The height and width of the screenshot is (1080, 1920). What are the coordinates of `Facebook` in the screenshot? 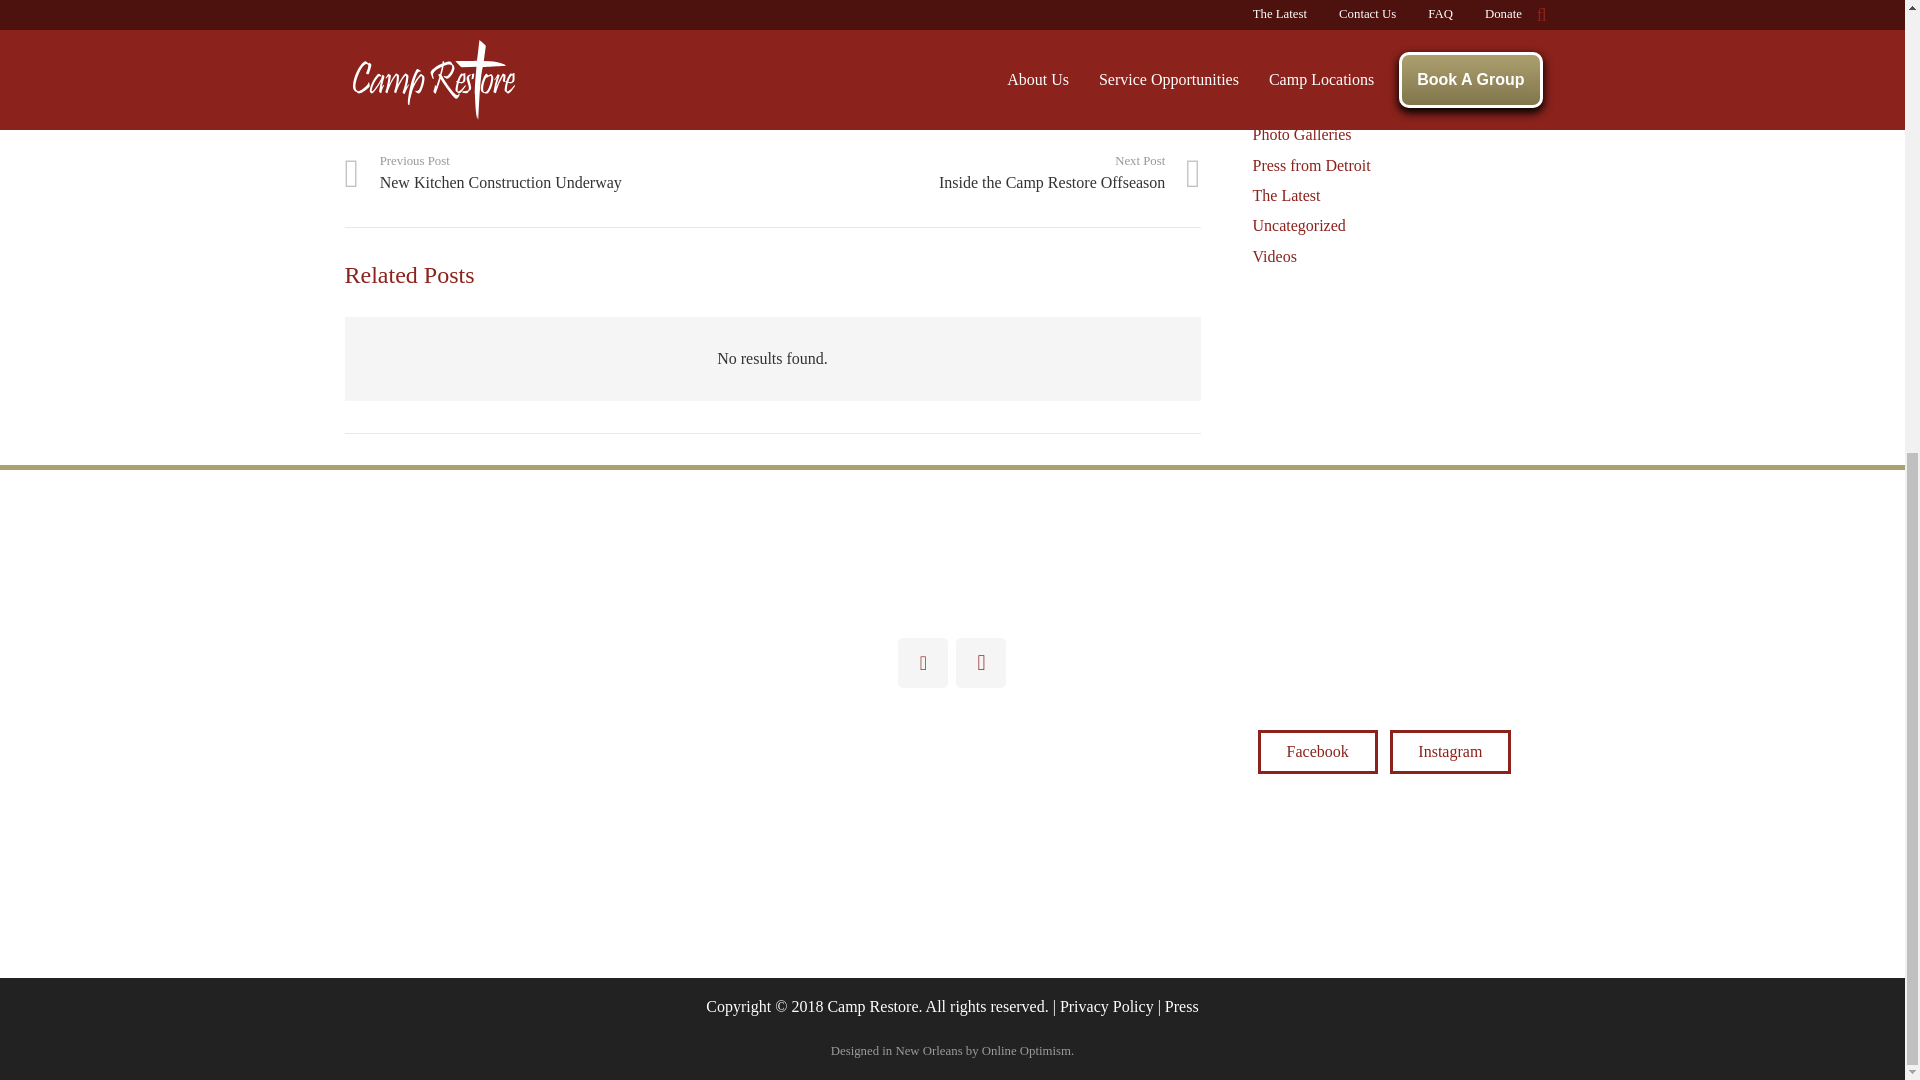 It's located at (511, 111).